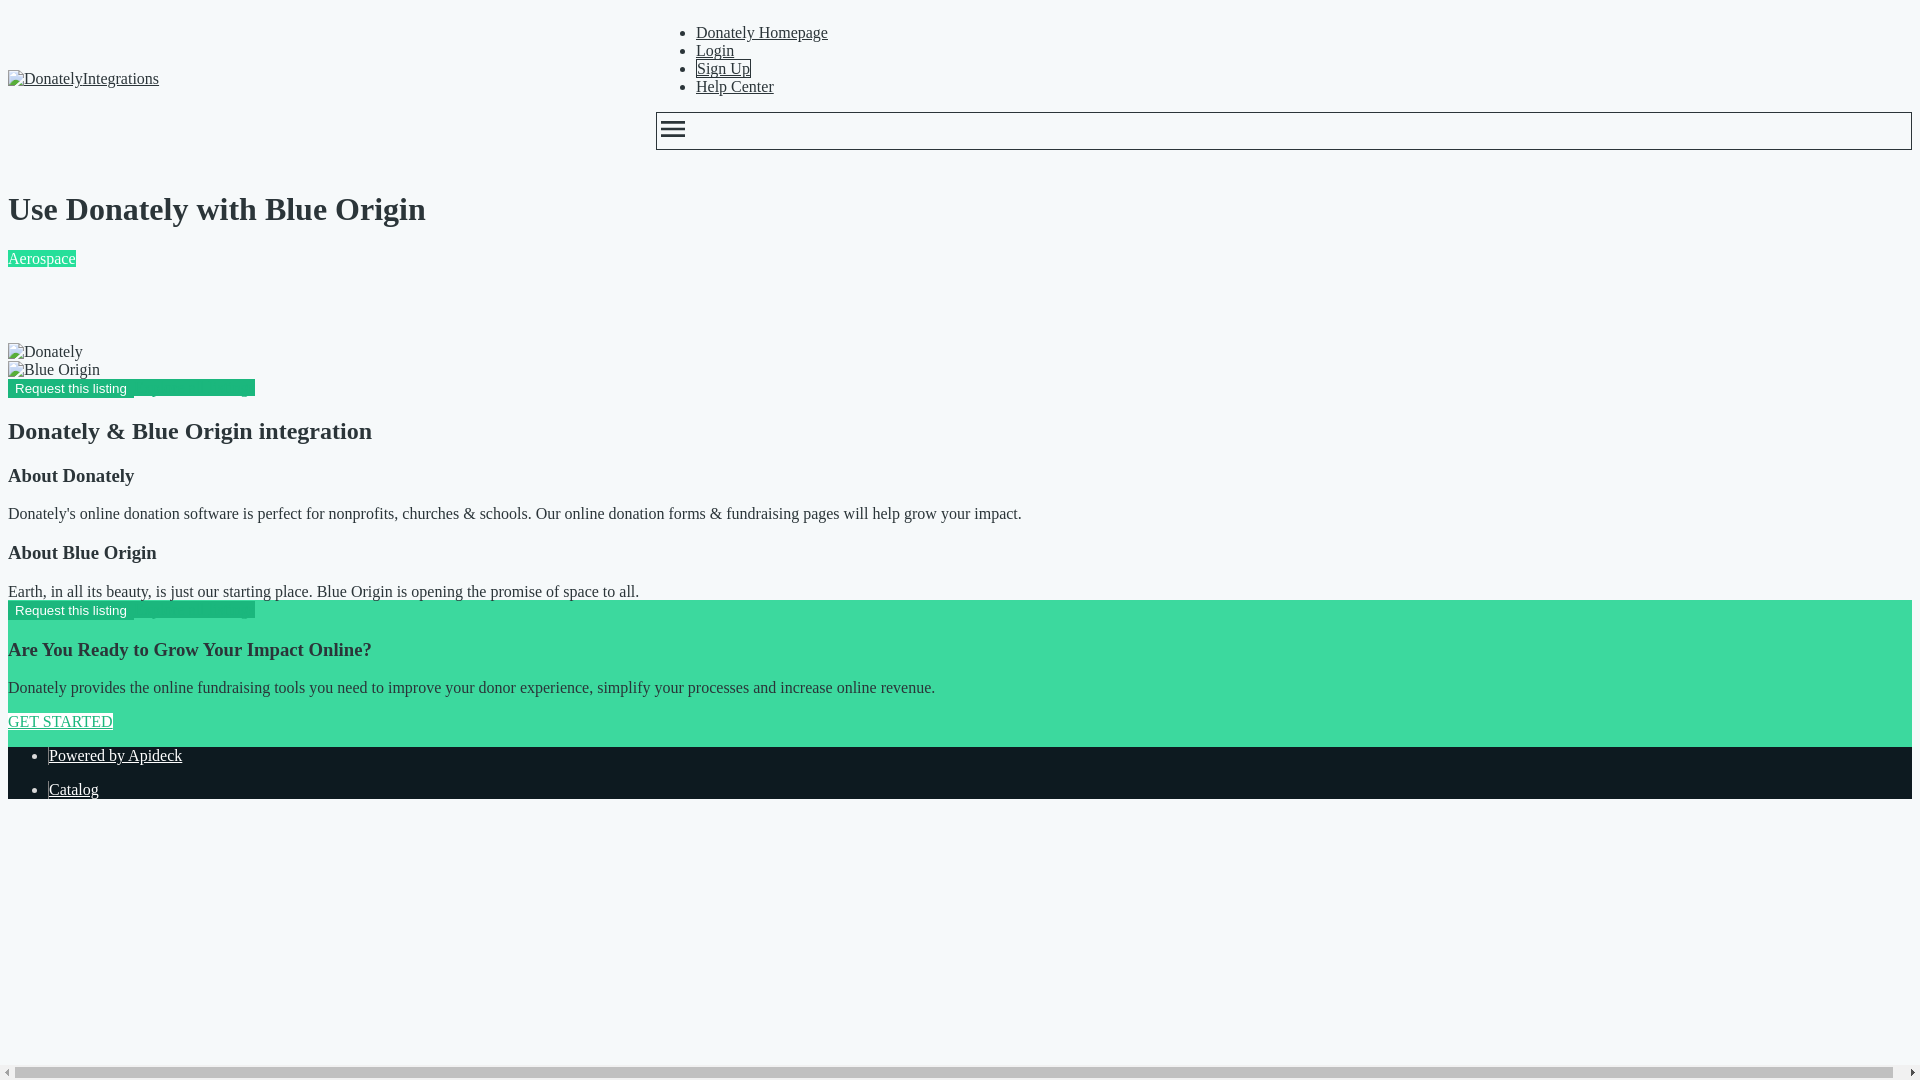 Image resolution: width=1920 pixels, height=1080 pixels. Describe the element at coordinates (70, 610) in the screenshot. I see `Request this listing` at that location.